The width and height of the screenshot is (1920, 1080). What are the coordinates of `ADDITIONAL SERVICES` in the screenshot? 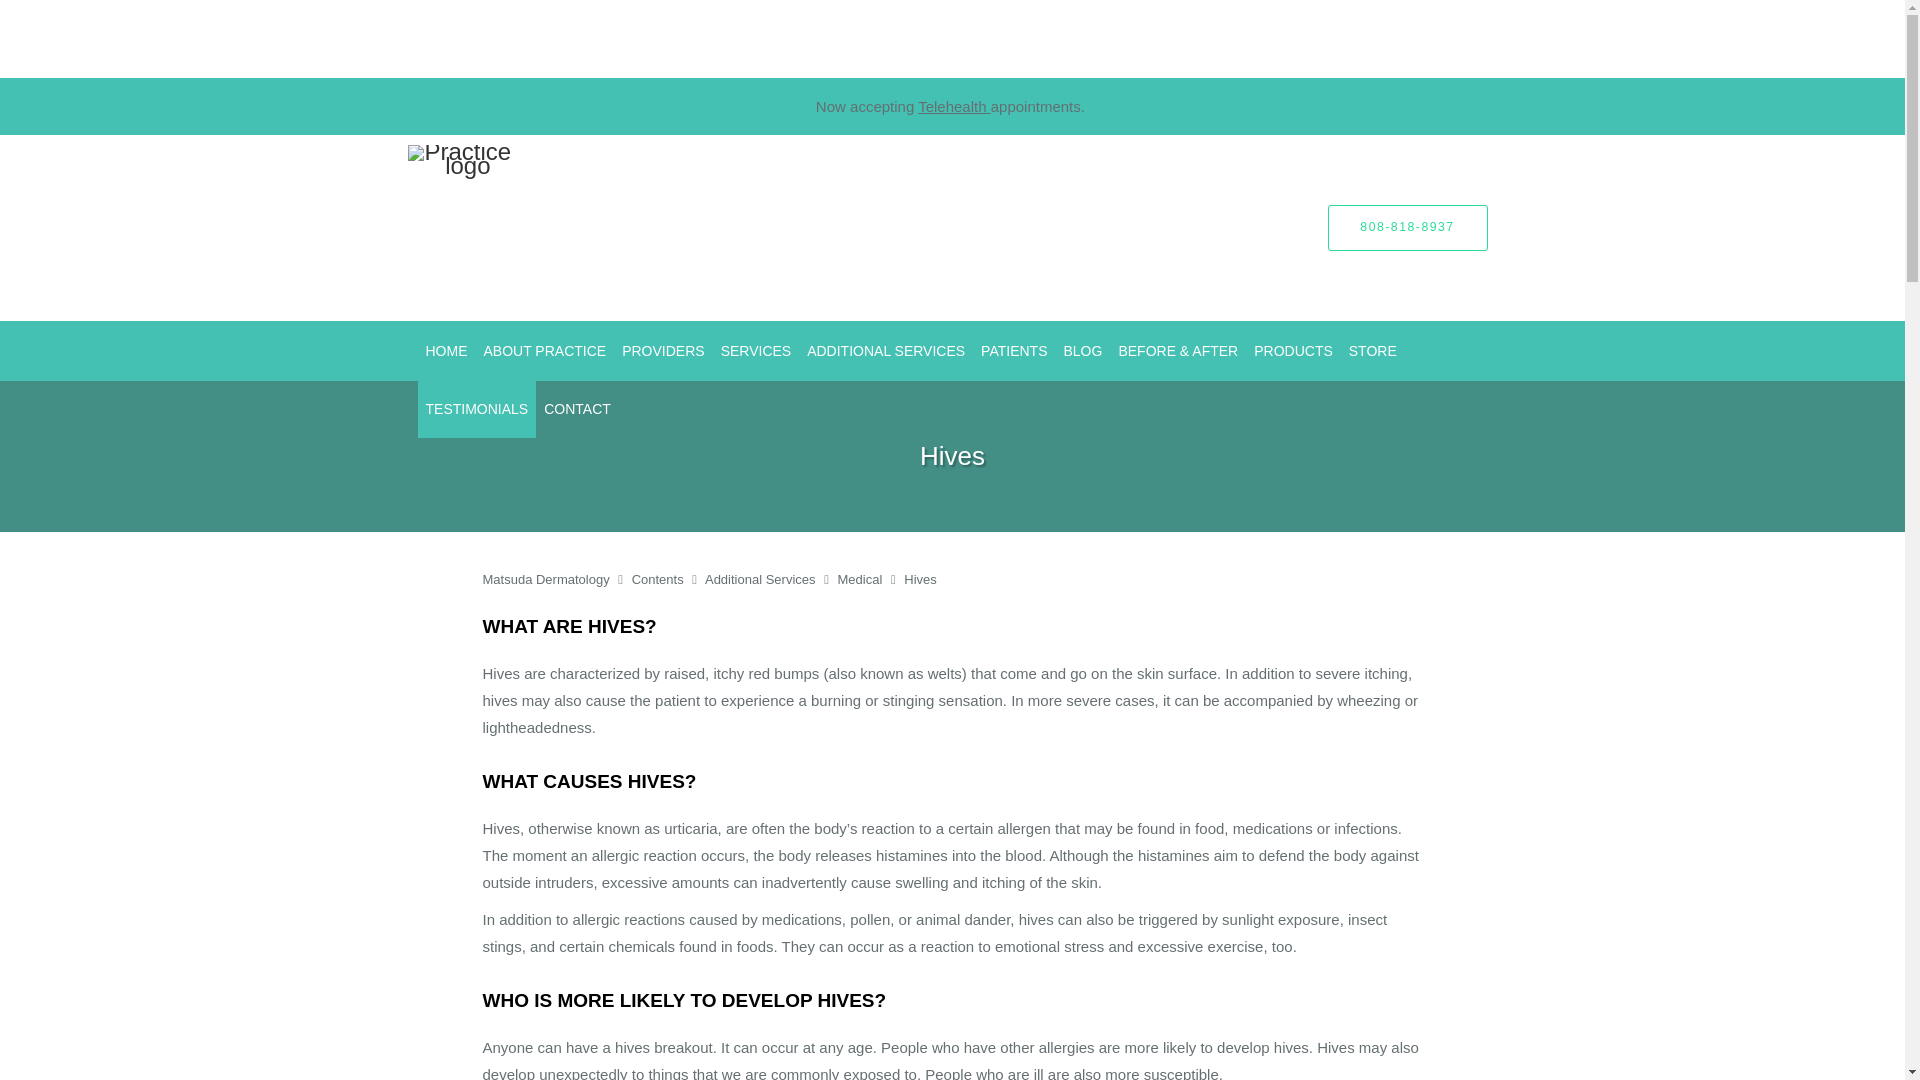 It's located at (886, 350).